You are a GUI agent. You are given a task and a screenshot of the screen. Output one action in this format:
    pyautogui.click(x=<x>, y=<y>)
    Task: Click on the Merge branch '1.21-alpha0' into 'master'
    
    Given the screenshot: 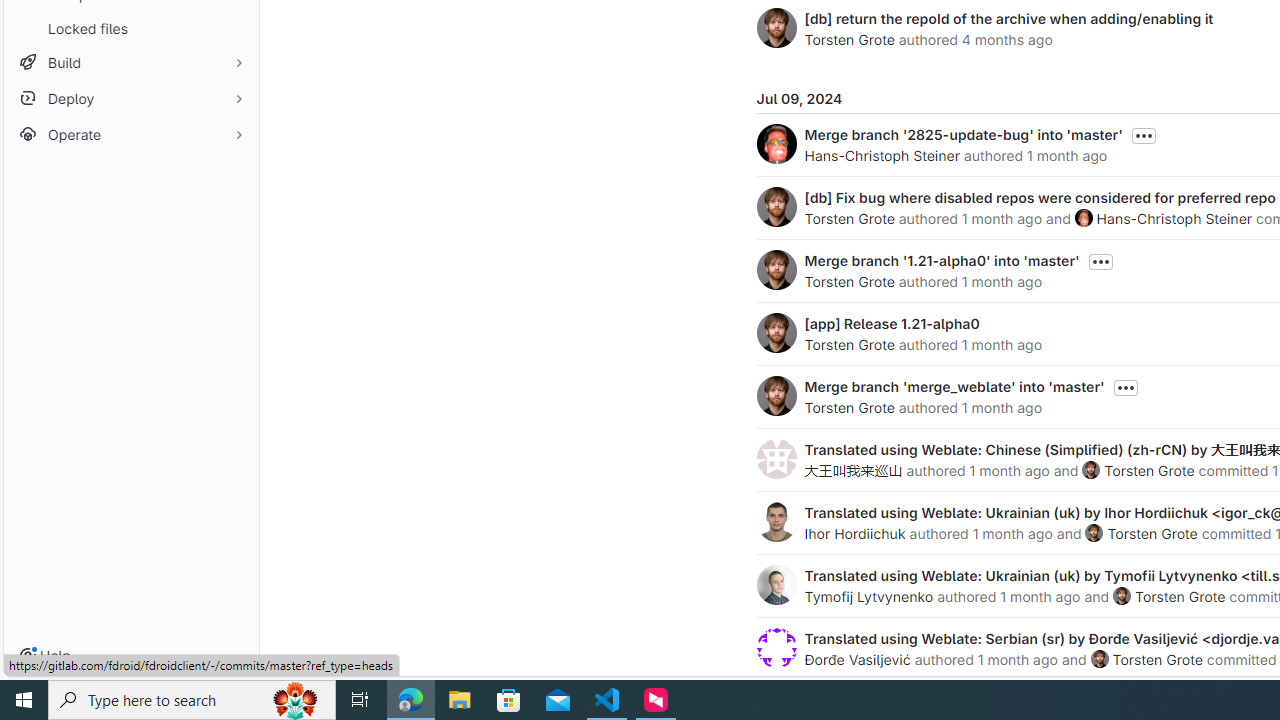 What is the action you would take?
    pyautogui.click(x=942, y=260)
    